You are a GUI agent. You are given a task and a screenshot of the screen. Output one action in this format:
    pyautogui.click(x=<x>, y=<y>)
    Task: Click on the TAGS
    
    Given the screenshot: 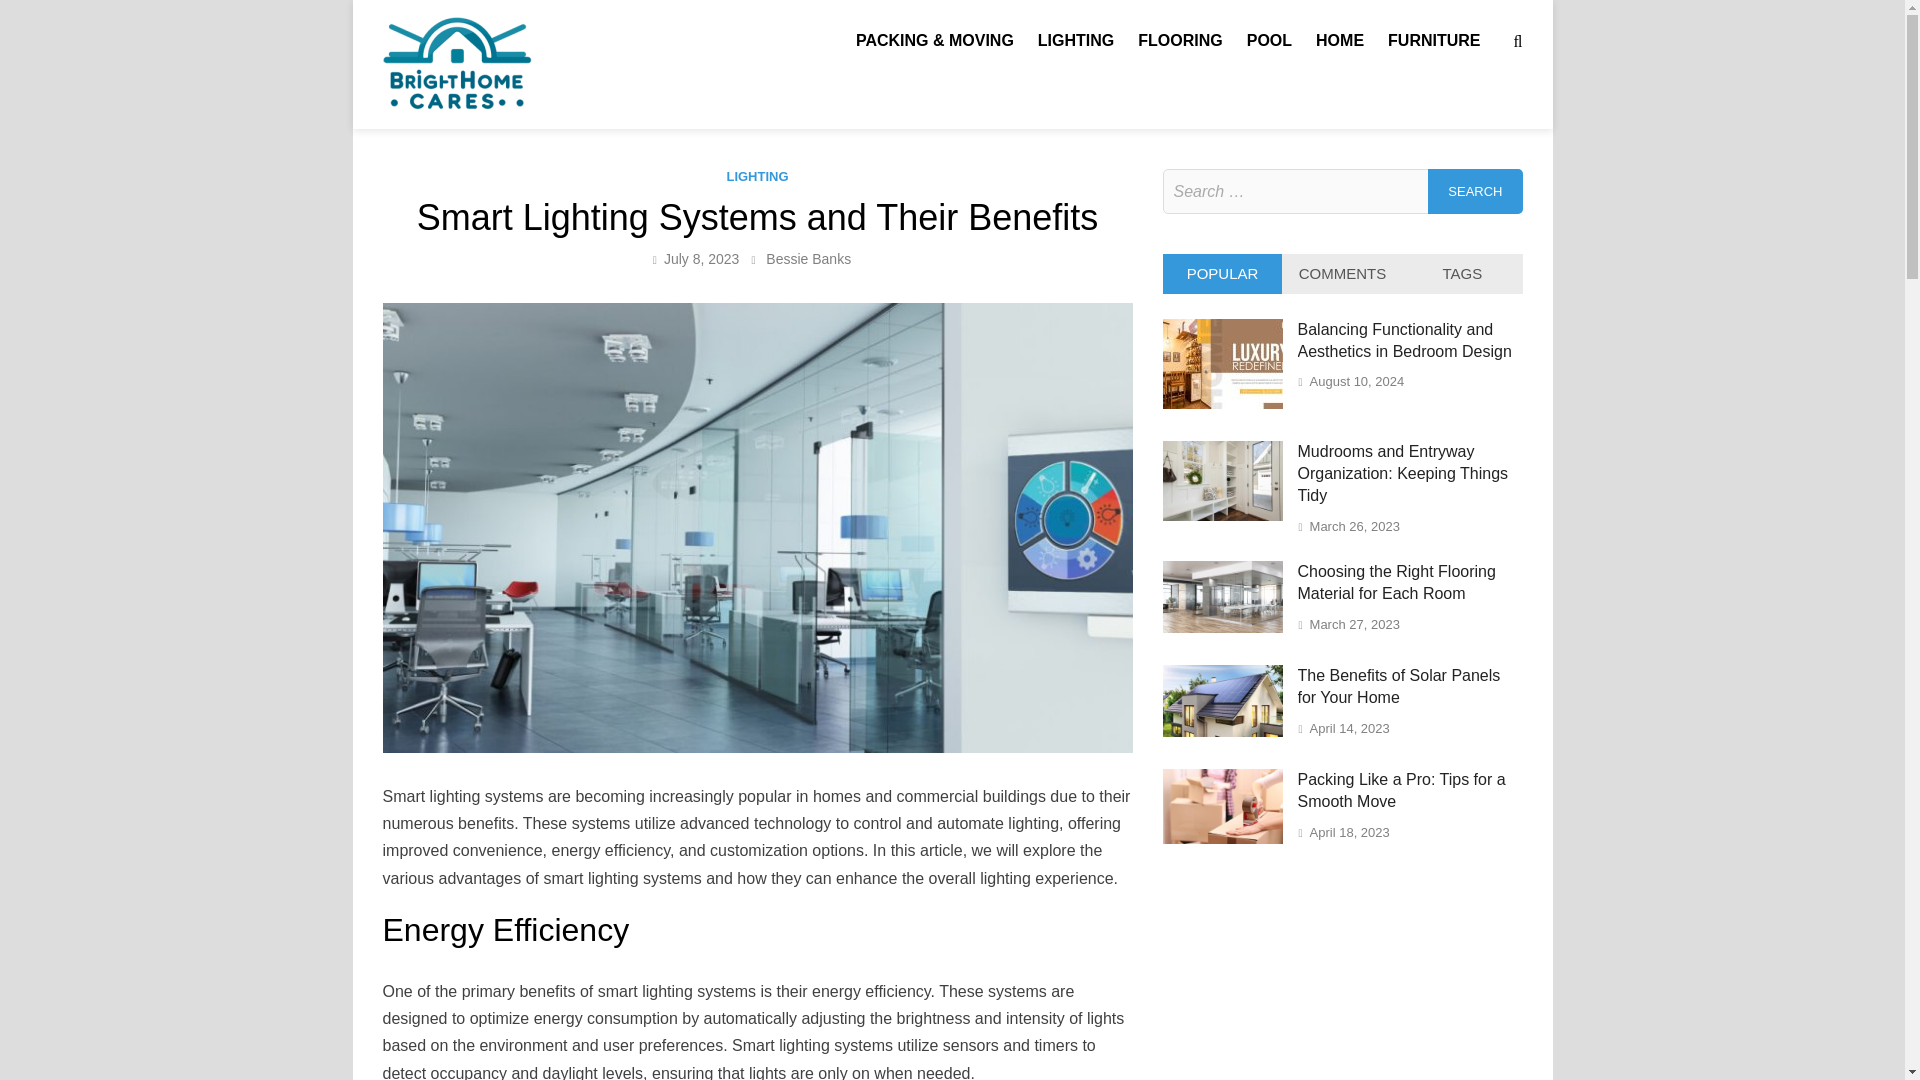 What is the action you would take?
    pyautogui.click(x=1462, y=273)
    